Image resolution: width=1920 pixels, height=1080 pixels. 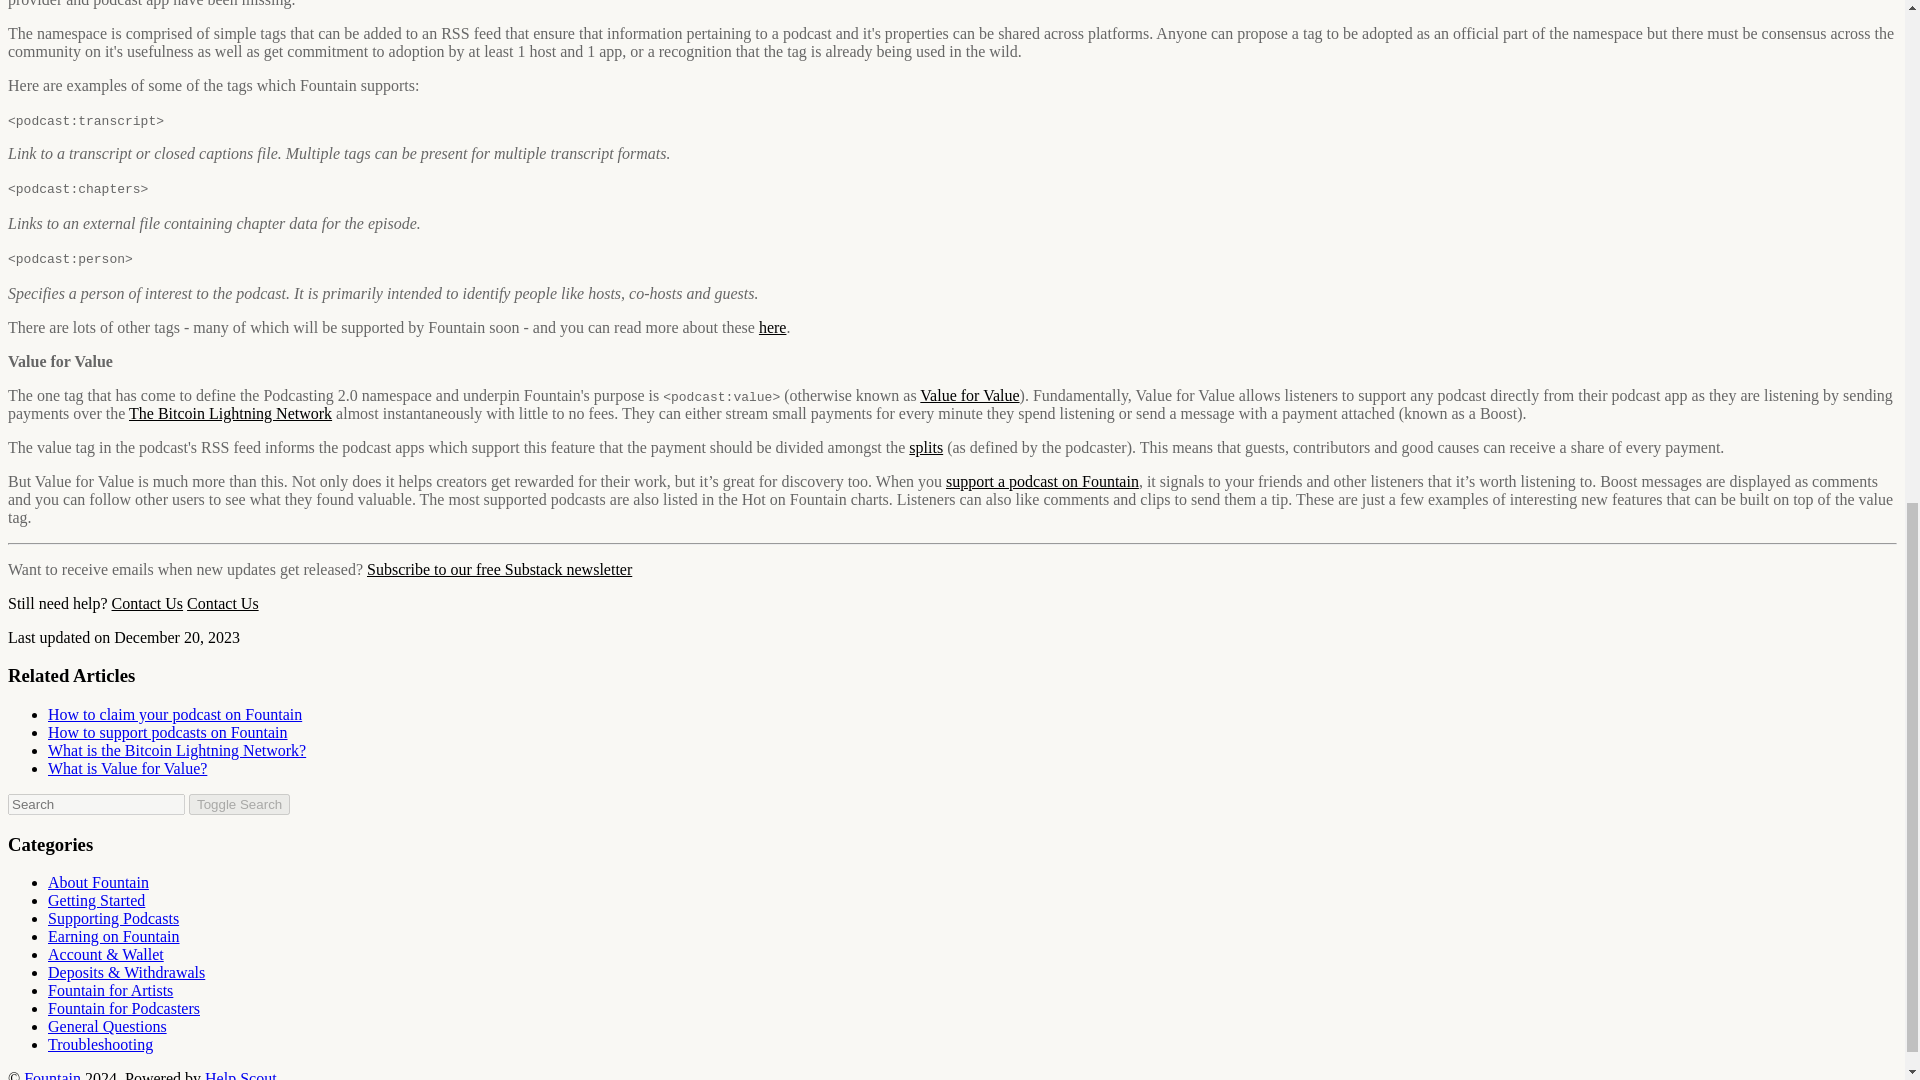 I want to click on Value for Value, so click(x=969, y=394).